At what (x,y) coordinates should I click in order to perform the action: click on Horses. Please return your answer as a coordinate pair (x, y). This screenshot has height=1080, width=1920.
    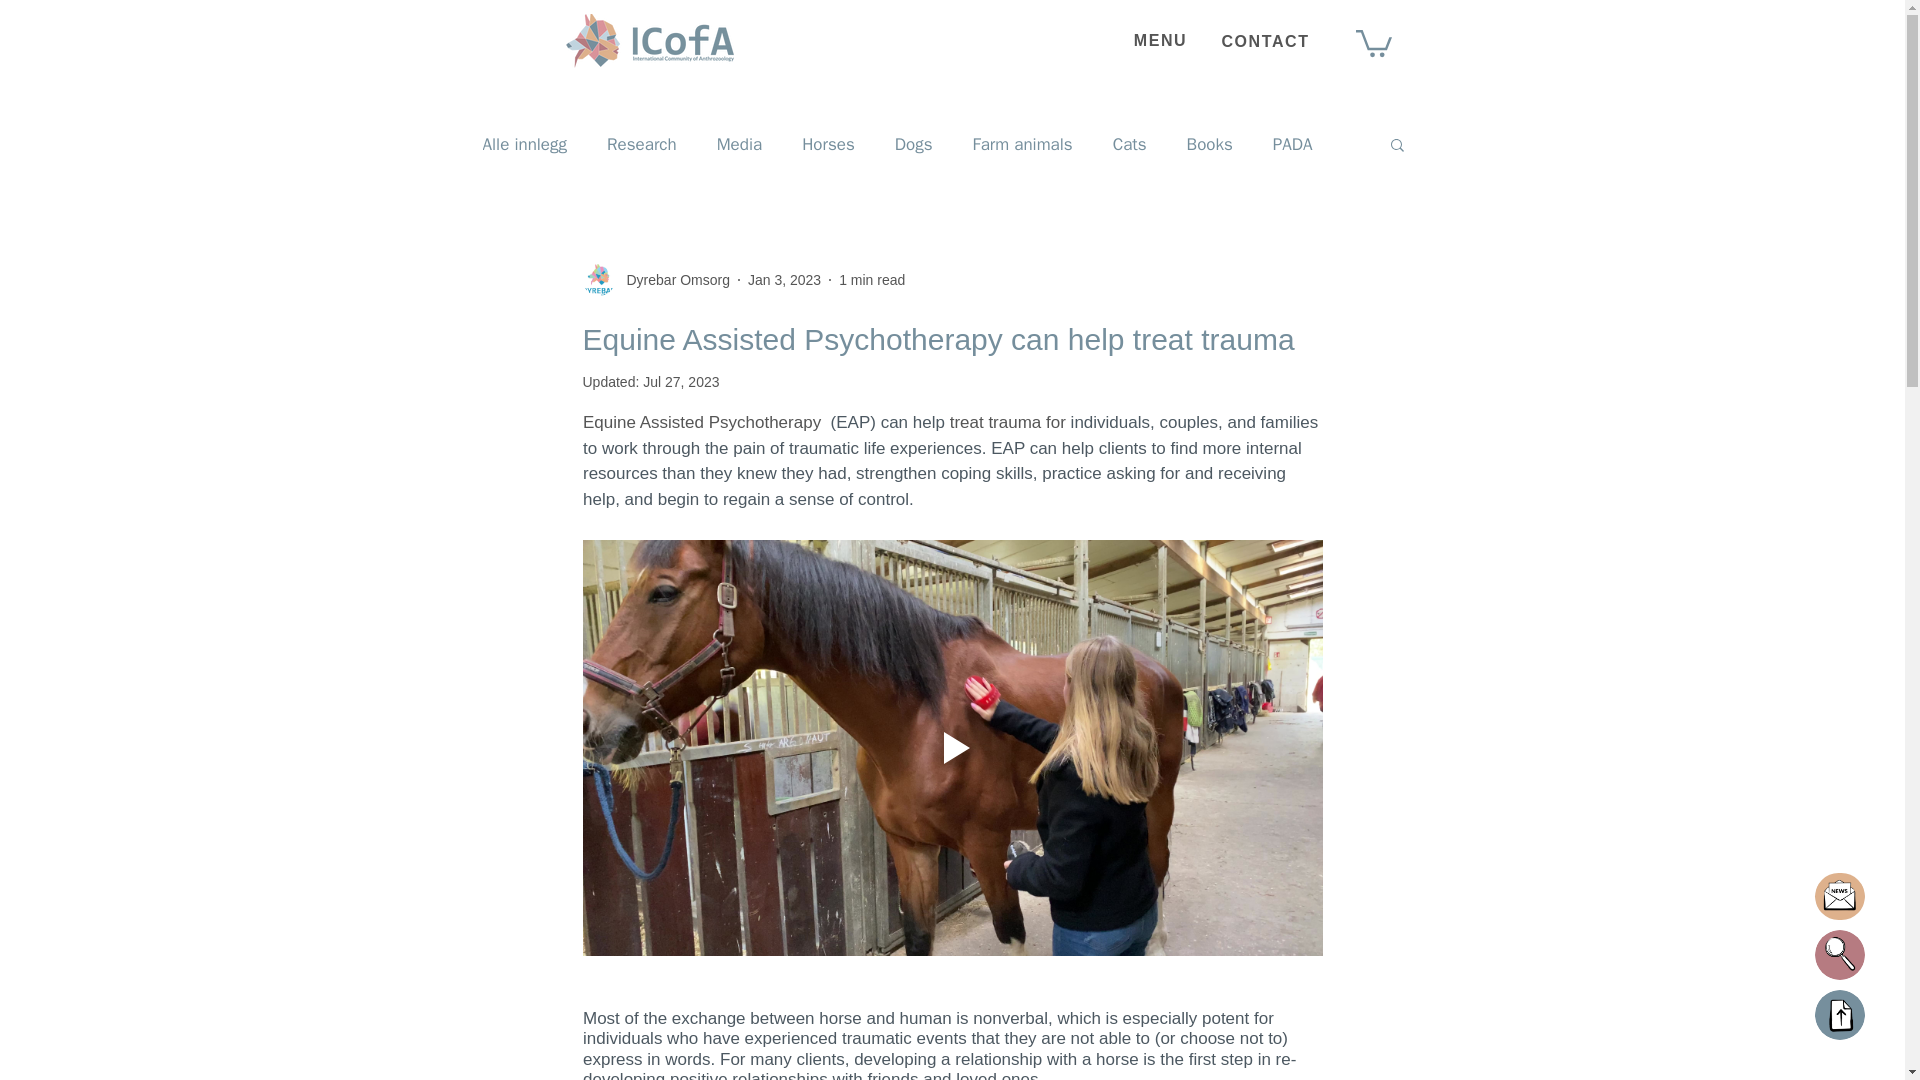
    Looking at the image, I should click on (828, 144).